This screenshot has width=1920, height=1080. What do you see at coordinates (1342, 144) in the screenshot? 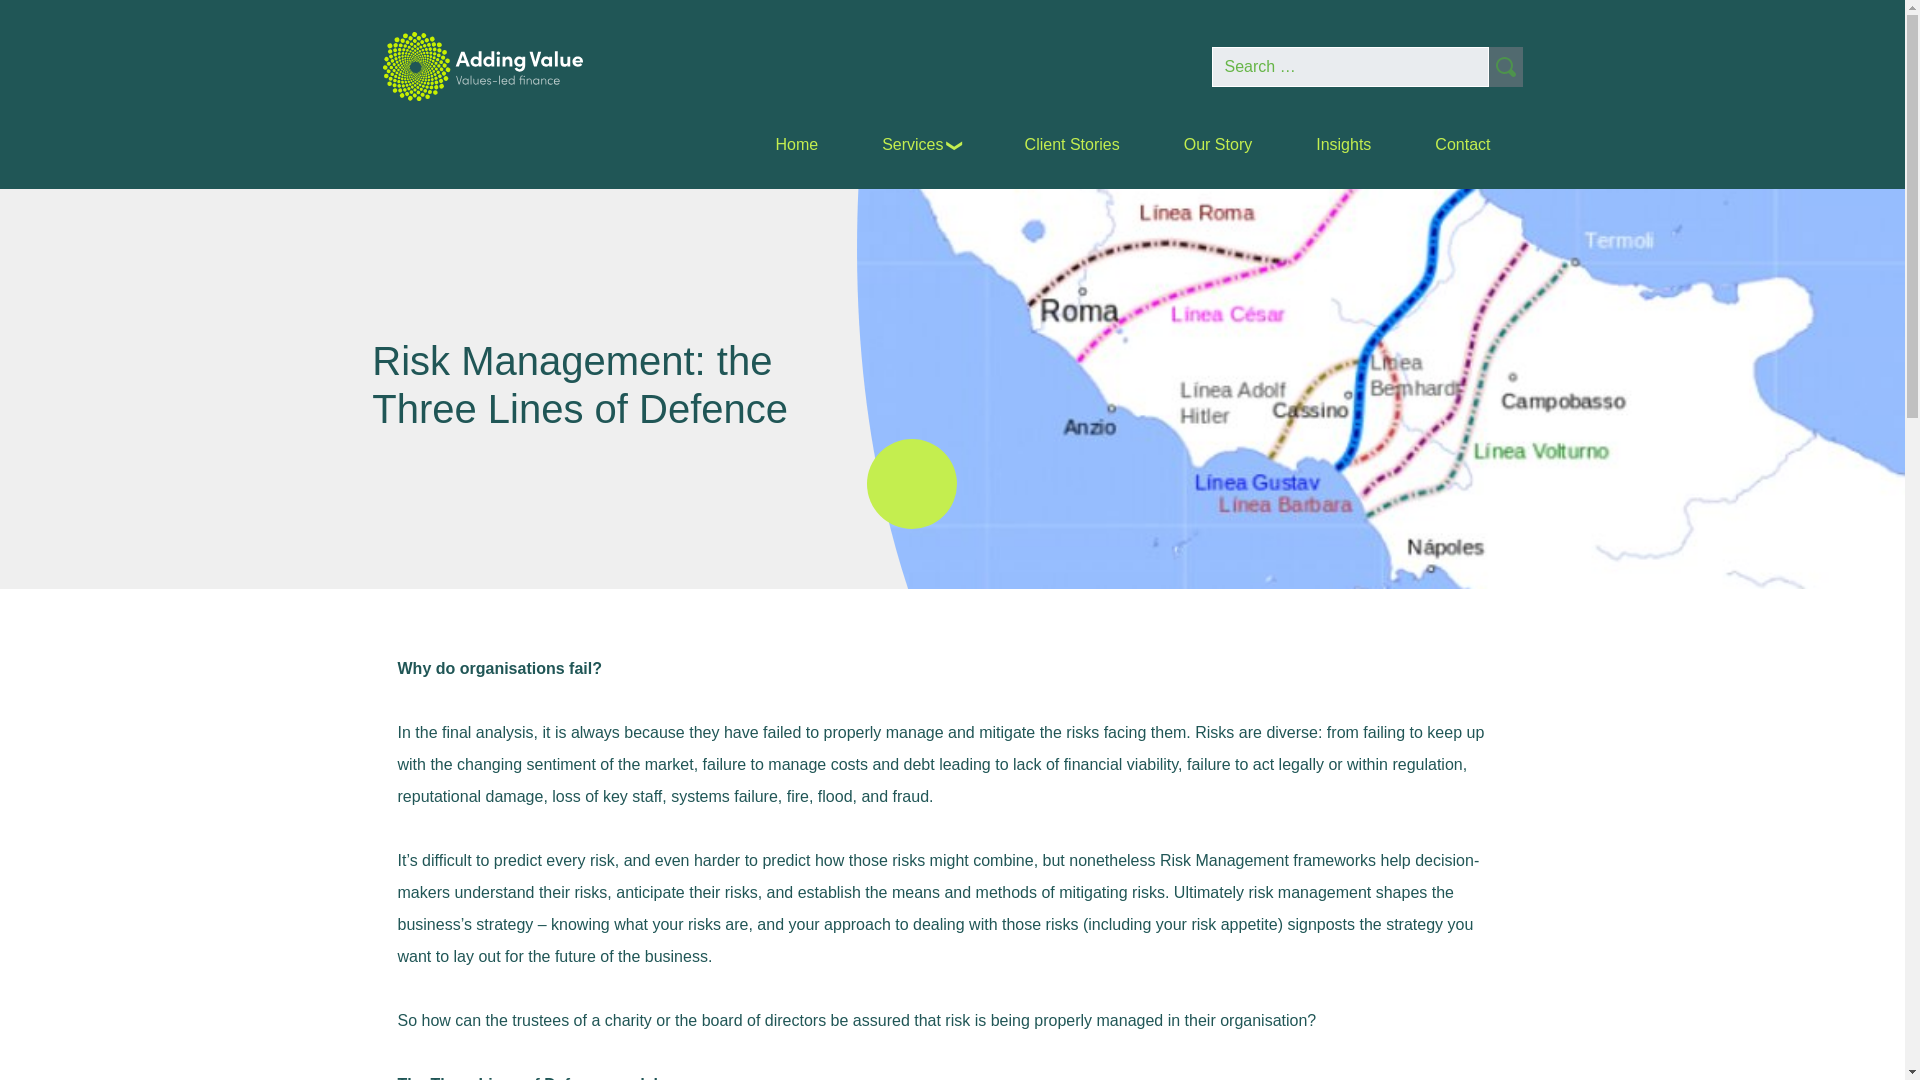
I see `Insights` at bounding box center [1342, 144].